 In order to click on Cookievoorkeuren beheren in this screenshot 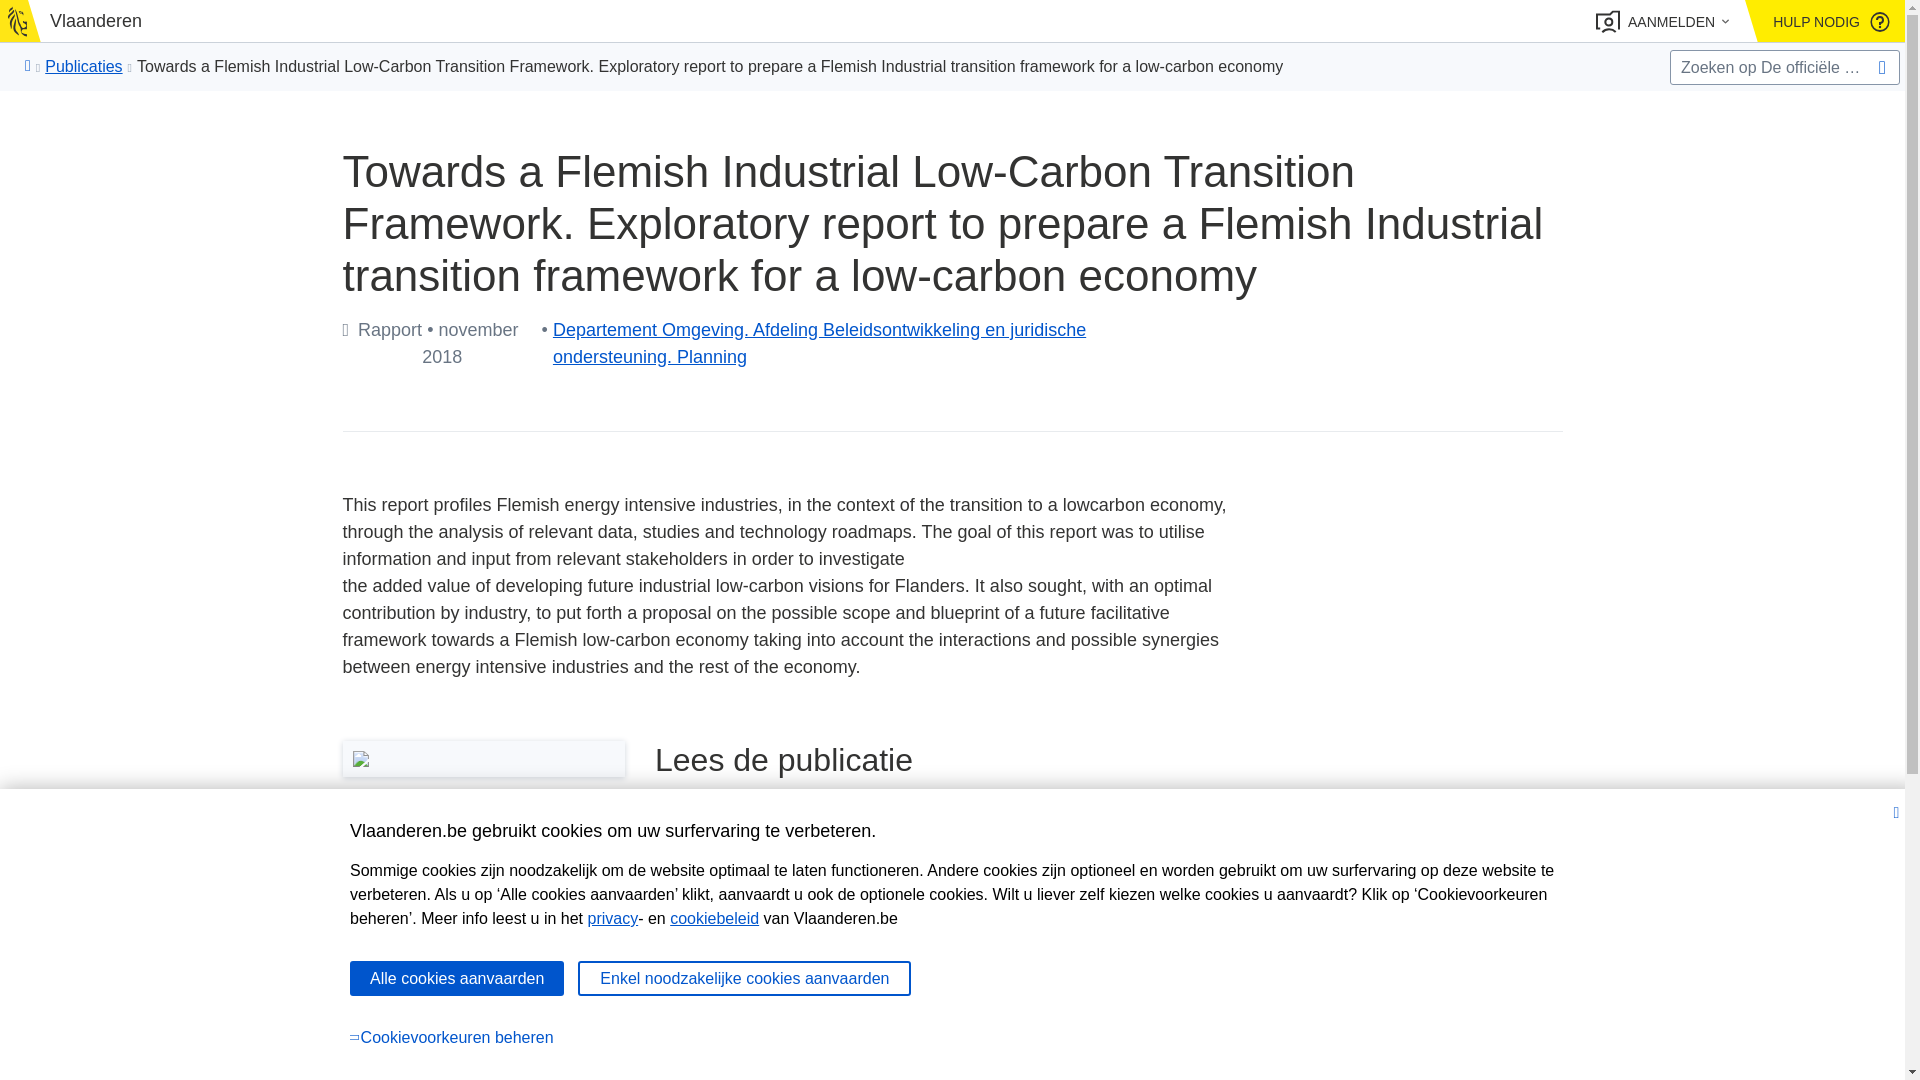, I will do `click(960, 1038)`.